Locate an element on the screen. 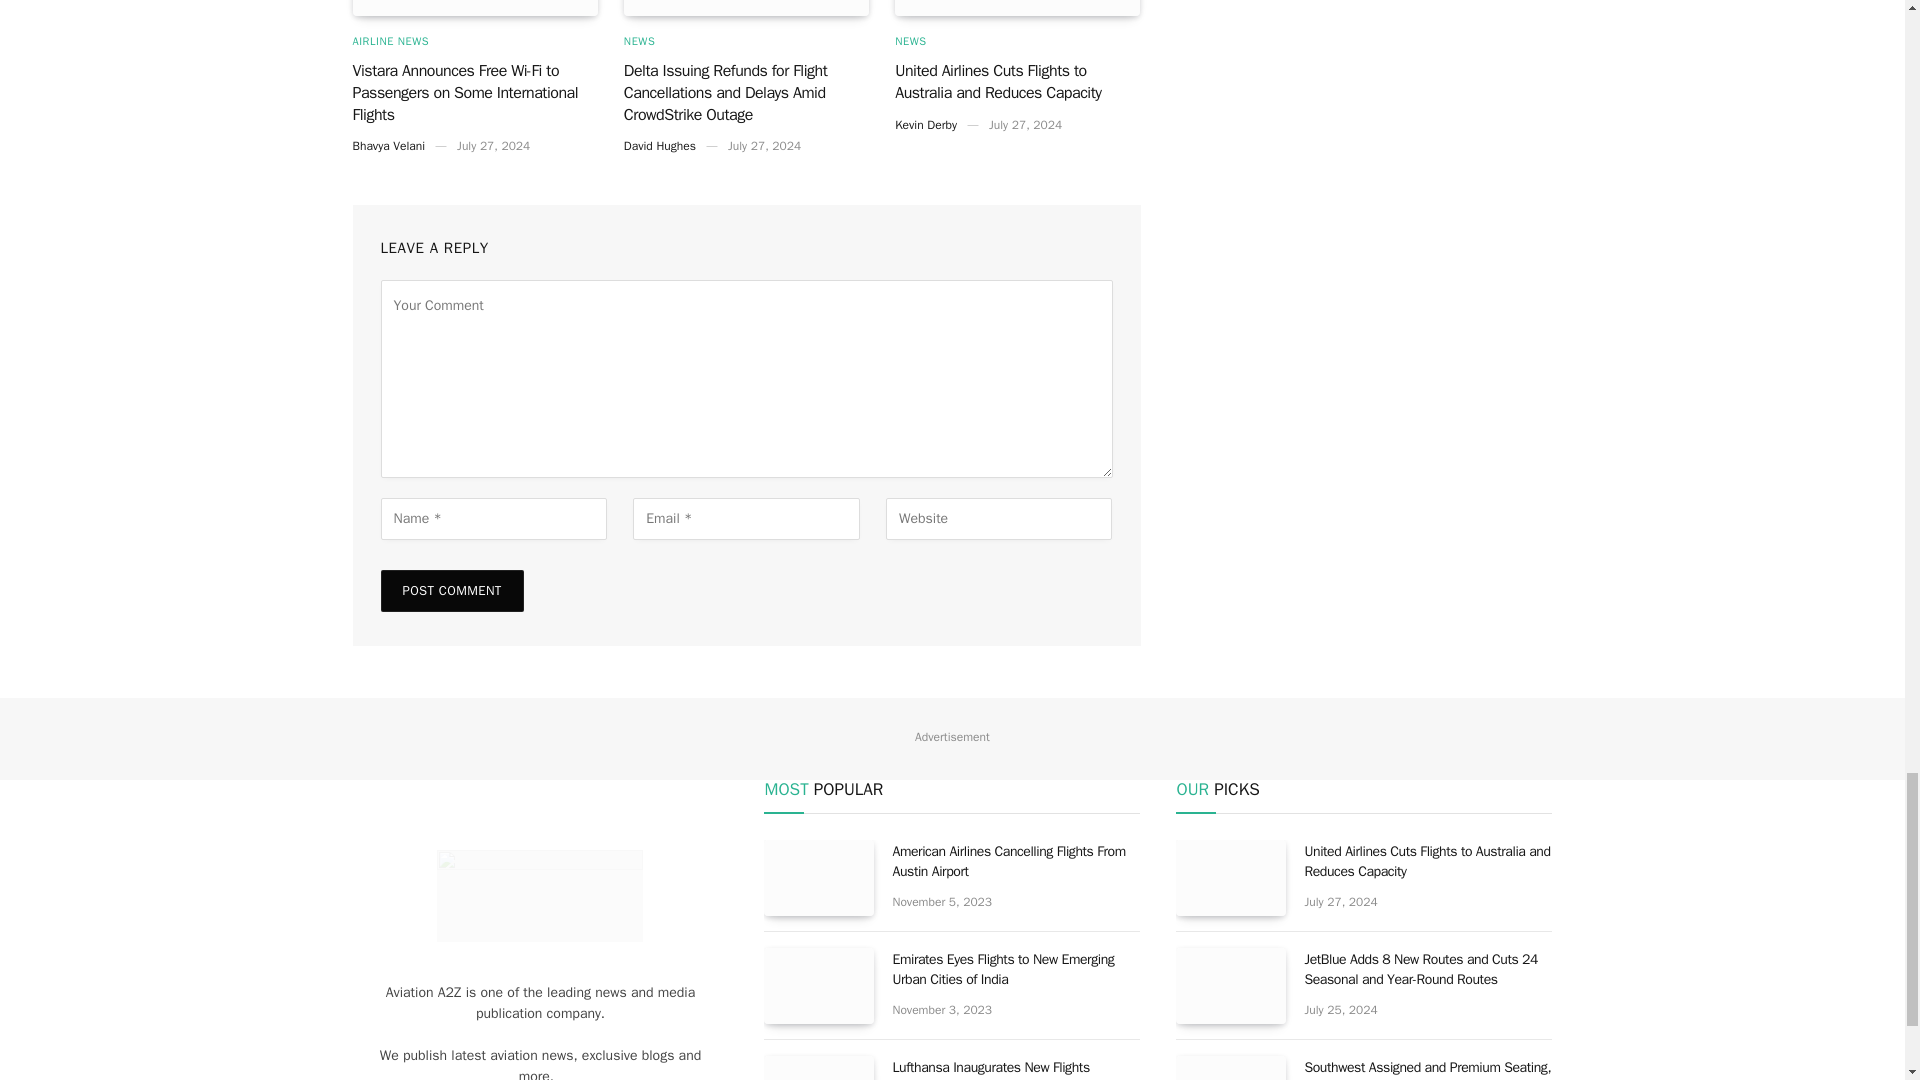  Post Comment is located at coordinates (451, 591).